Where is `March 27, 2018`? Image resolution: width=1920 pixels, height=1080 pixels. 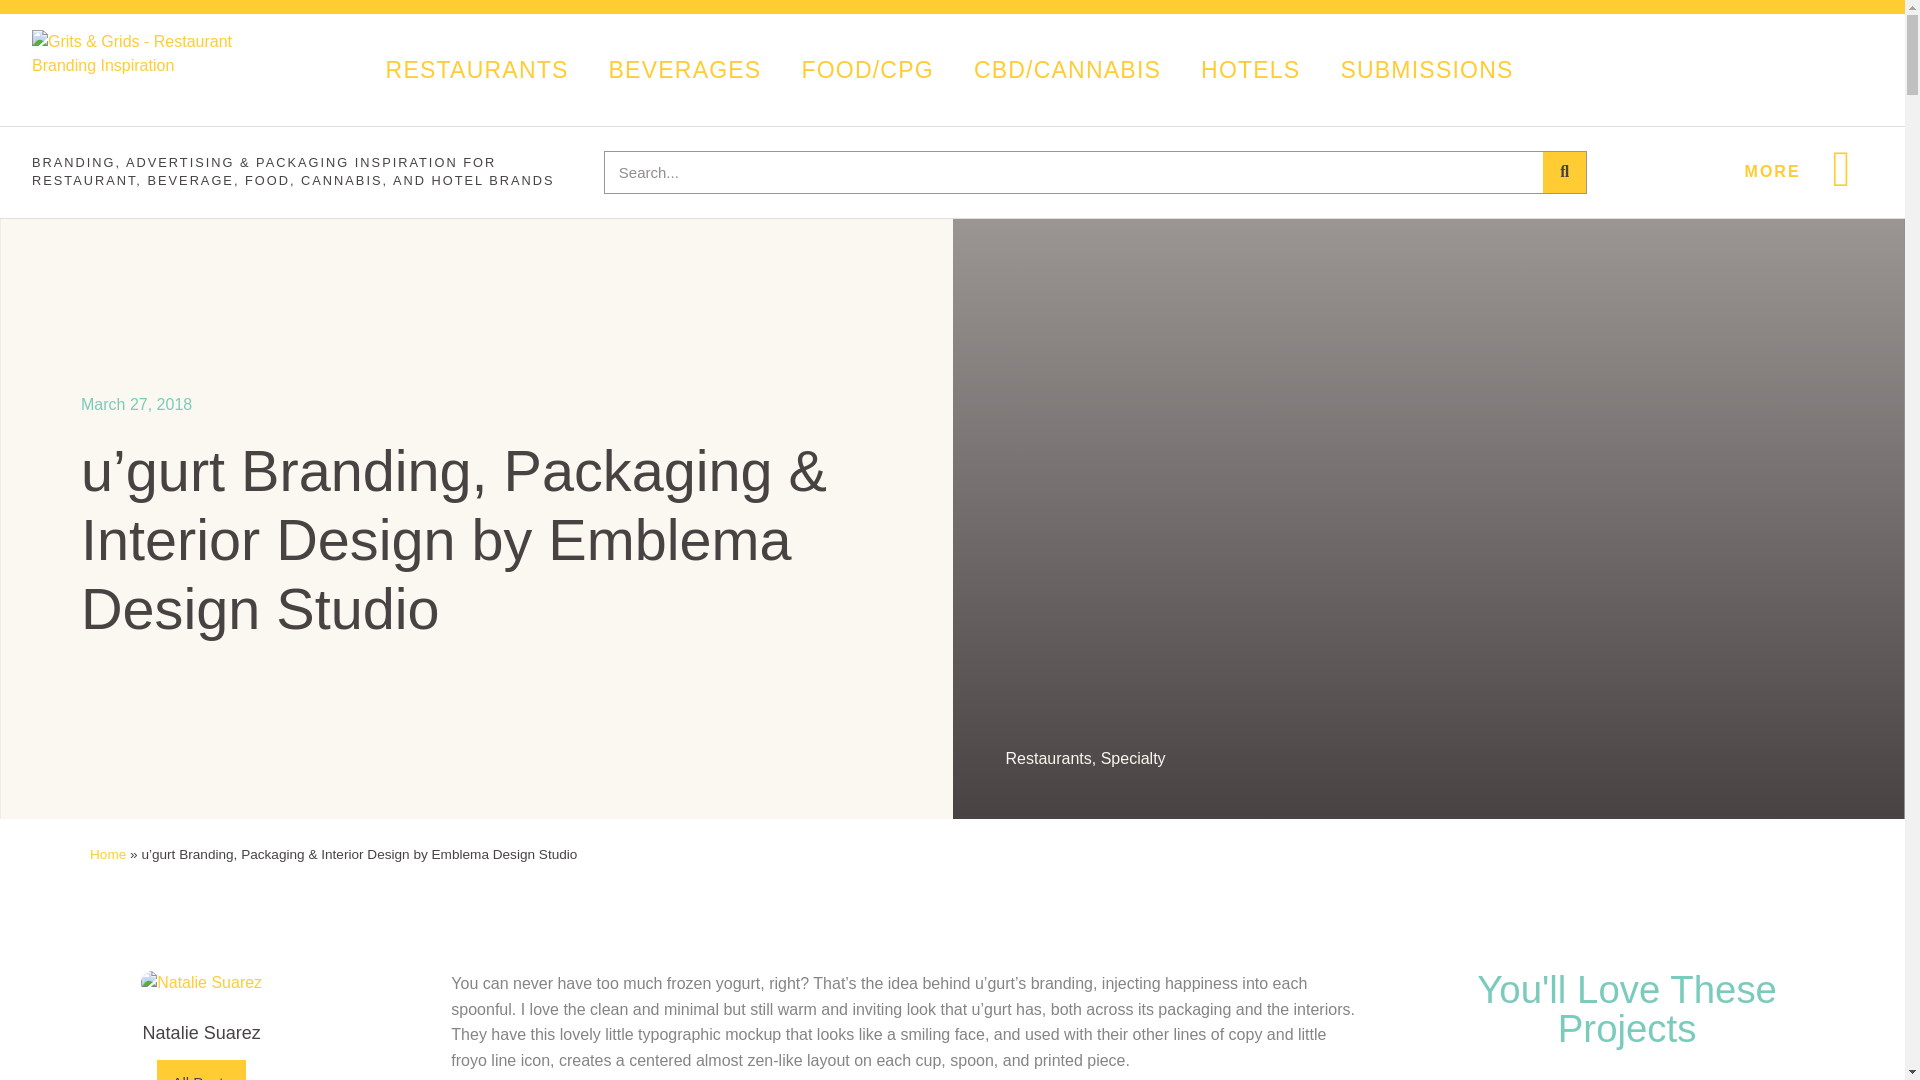 March 27, 2018 is located at coordinates (136, 404).